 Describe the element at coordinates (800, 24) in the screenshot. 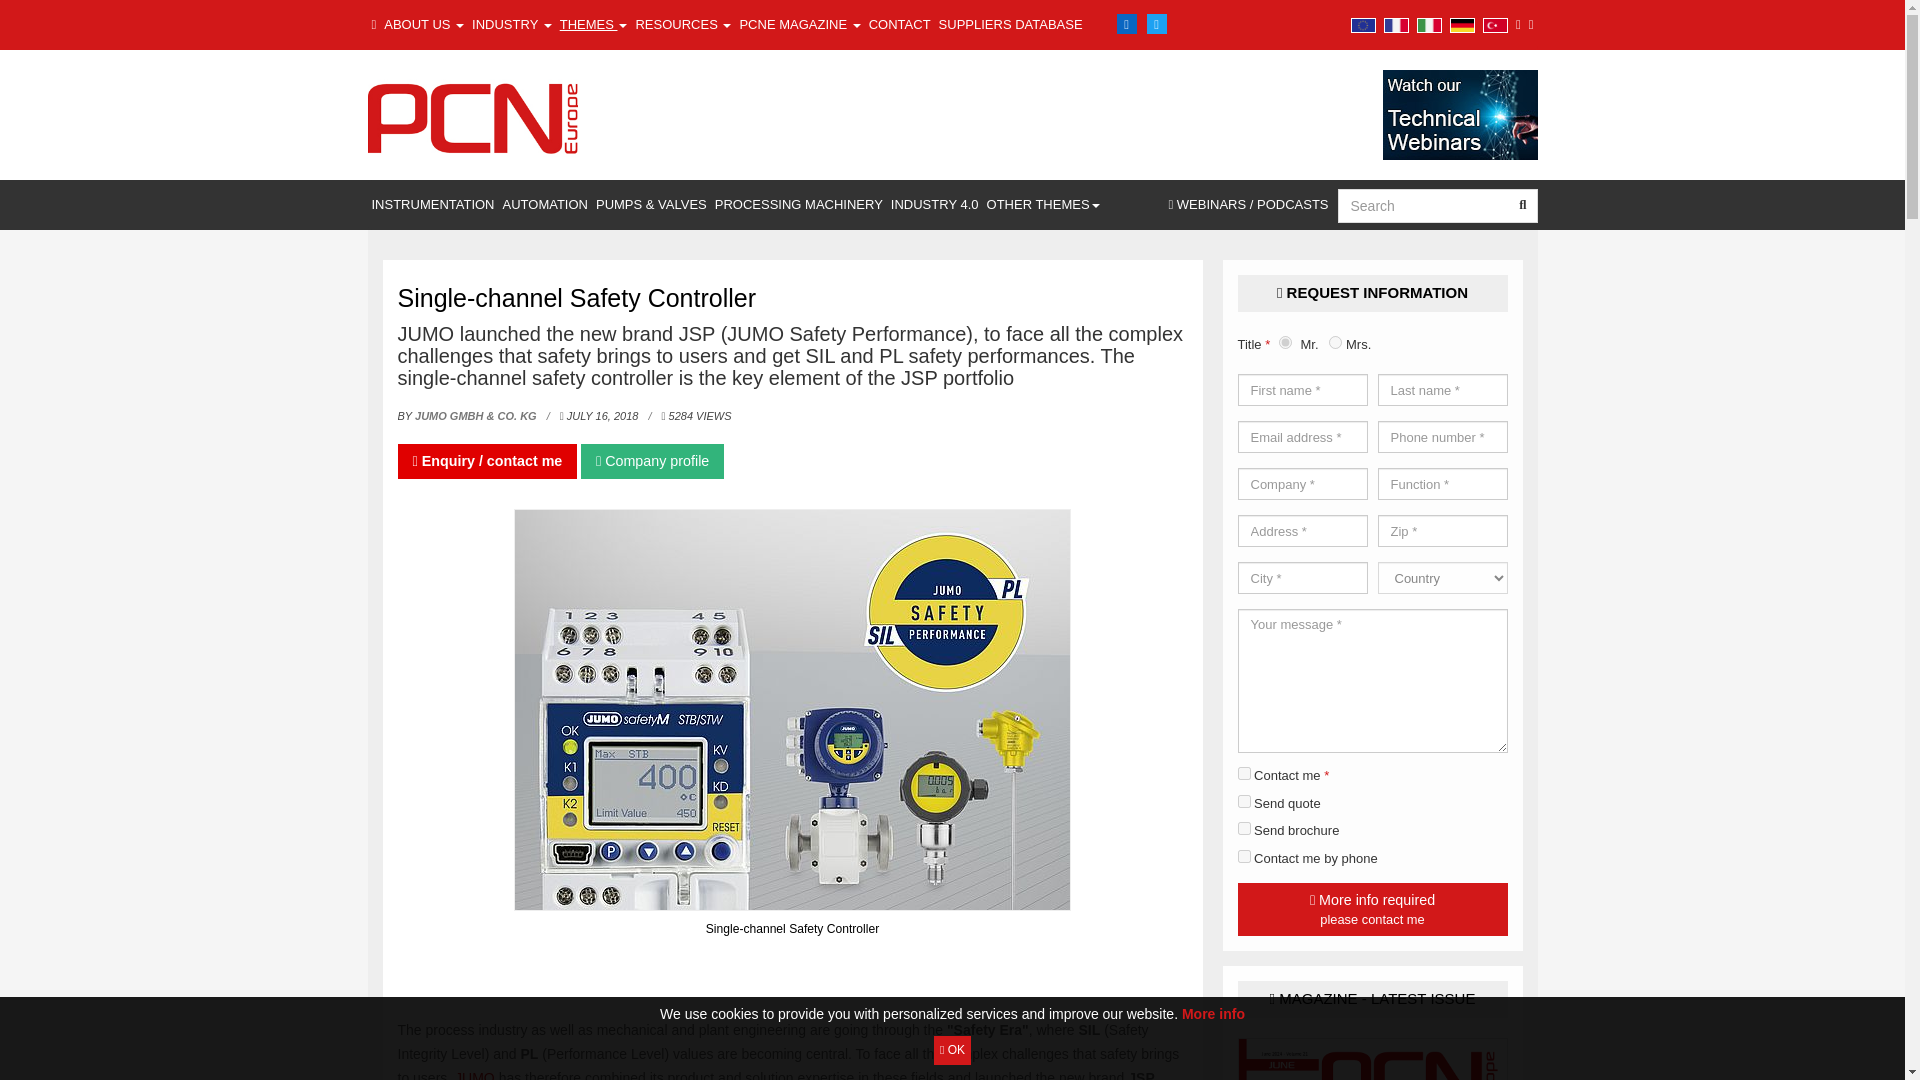

I see `PCNE MAGAZINE` at that location.